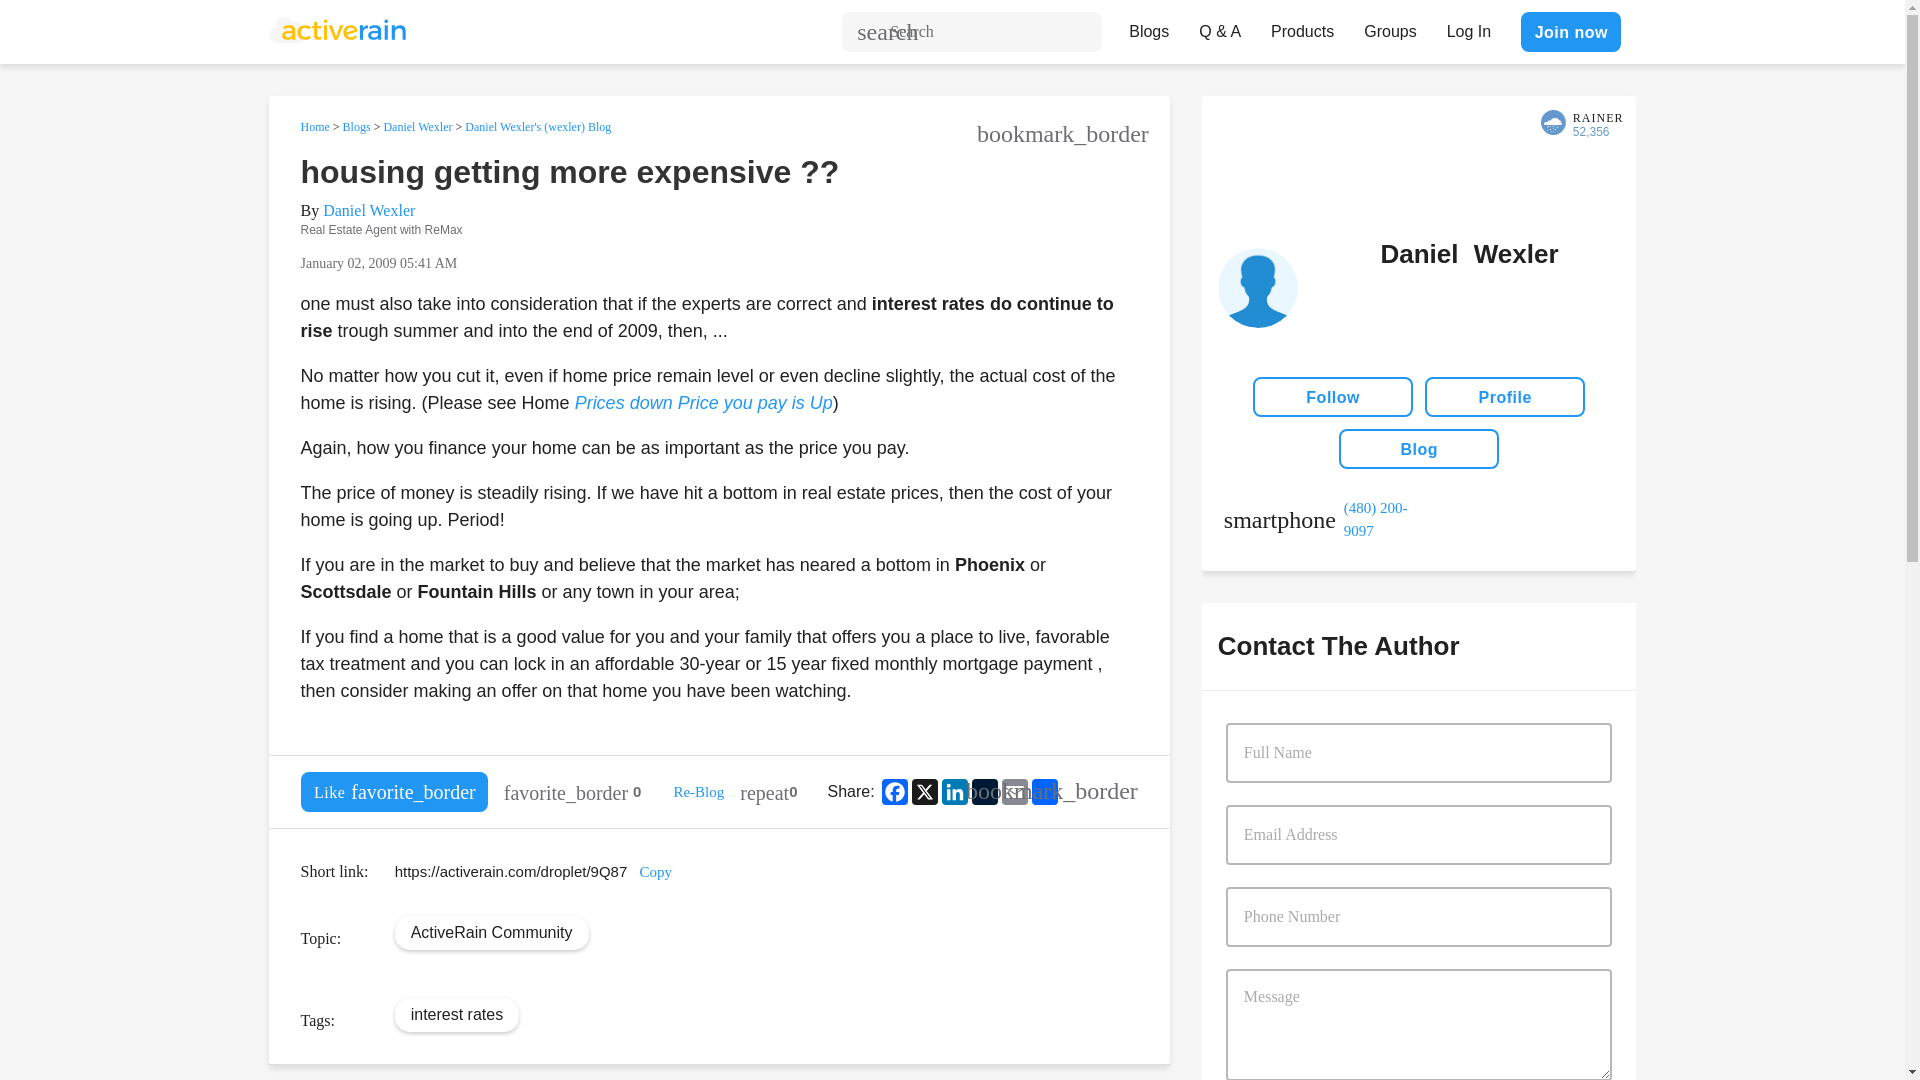 This screenshot has height=1080, width=1920. Describe the element at coordinates (416, 126) in the screenshot. I see `Daniel Wexler` at that location.